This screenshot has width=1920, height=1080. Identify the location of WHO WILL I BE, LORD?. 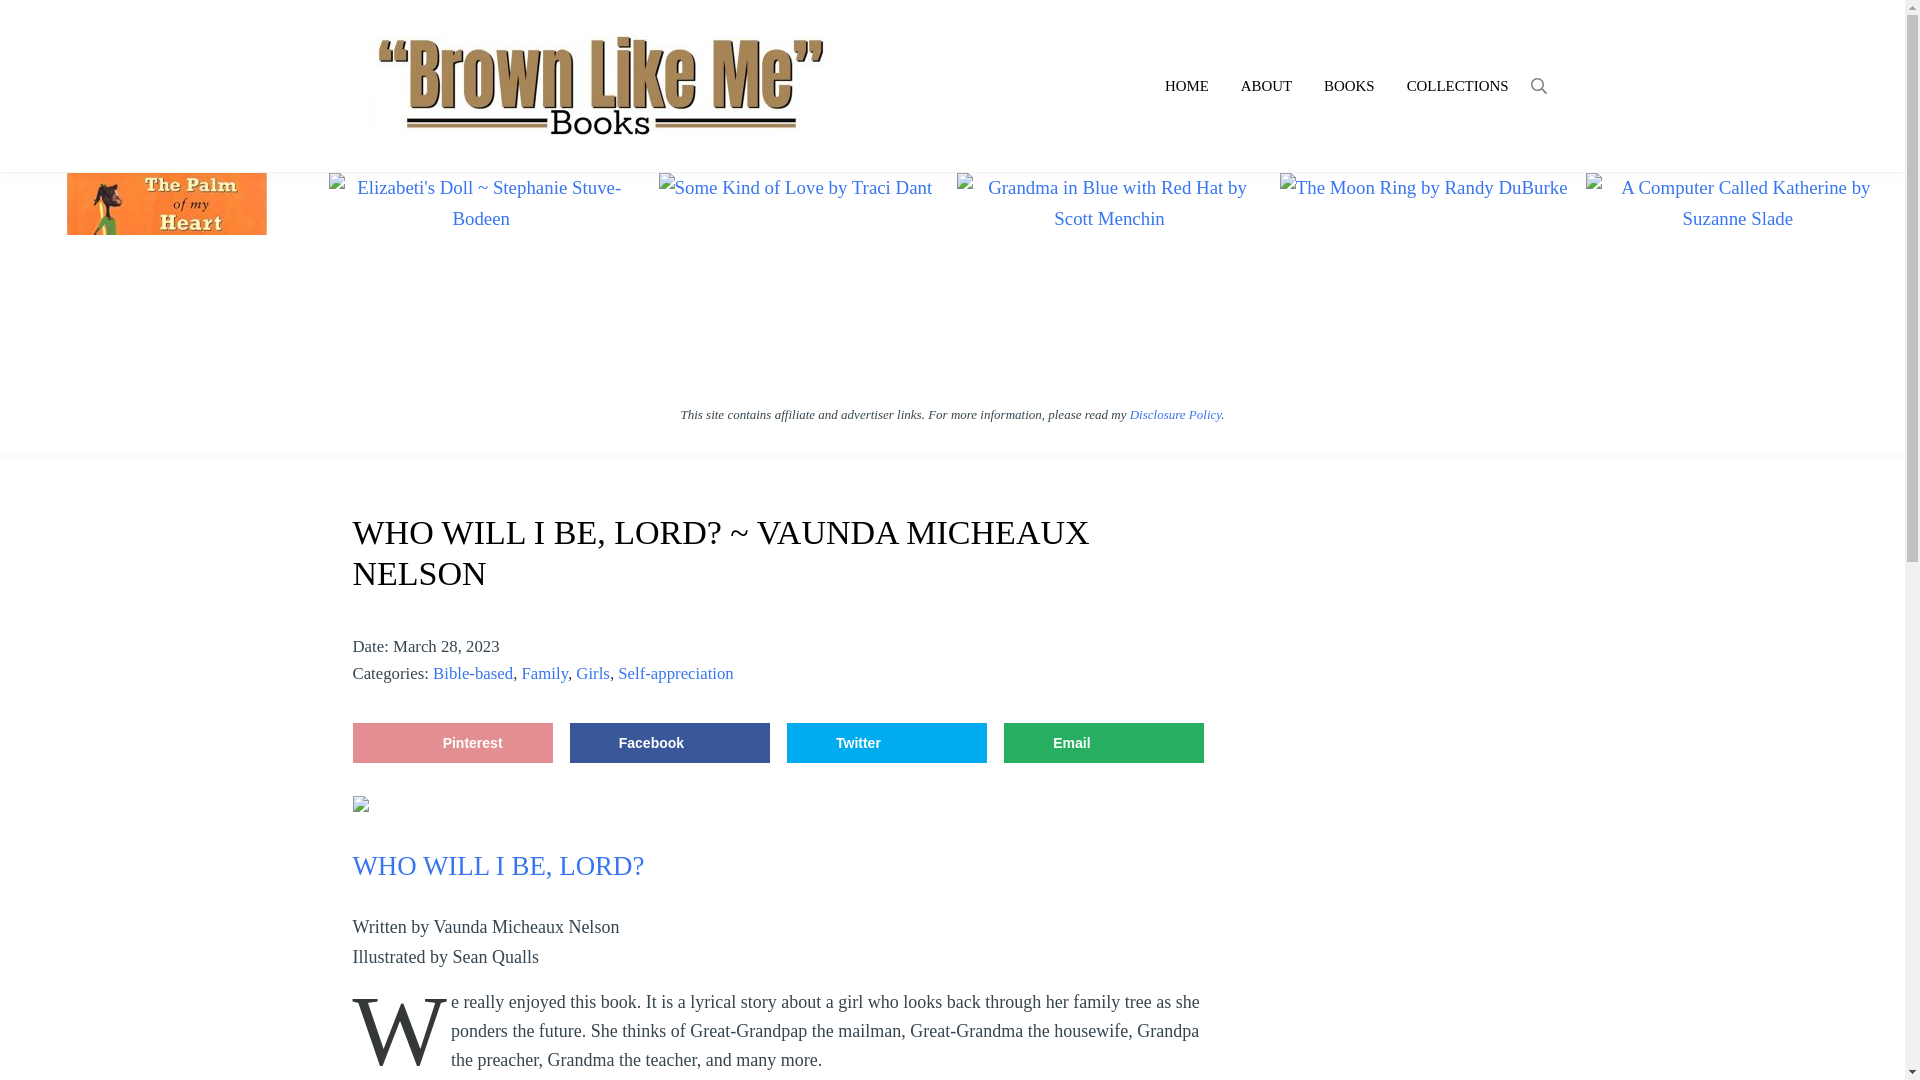
(497, 866).